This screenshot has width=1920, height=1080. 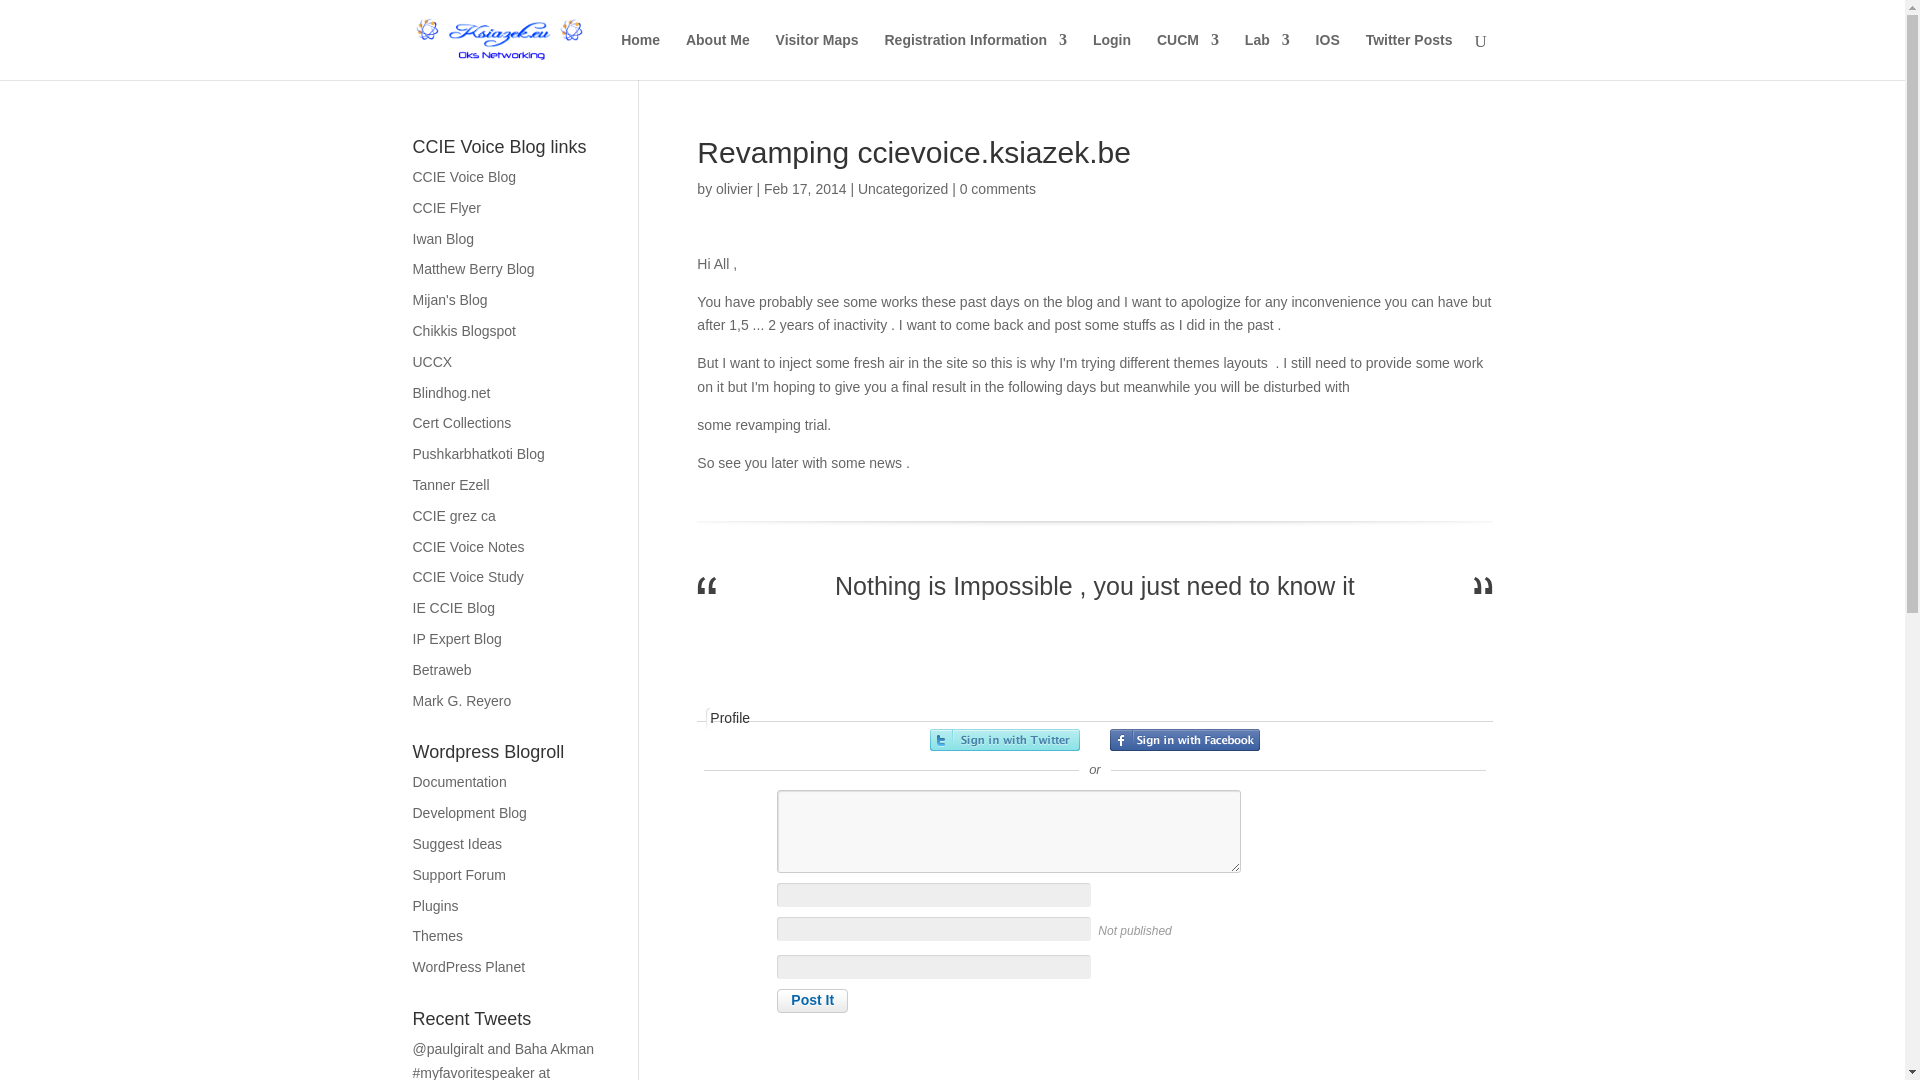 What do you see at coordinates (1267, 56) in the screenshot?
I see `Lab` at bounding box center [1267, 56].